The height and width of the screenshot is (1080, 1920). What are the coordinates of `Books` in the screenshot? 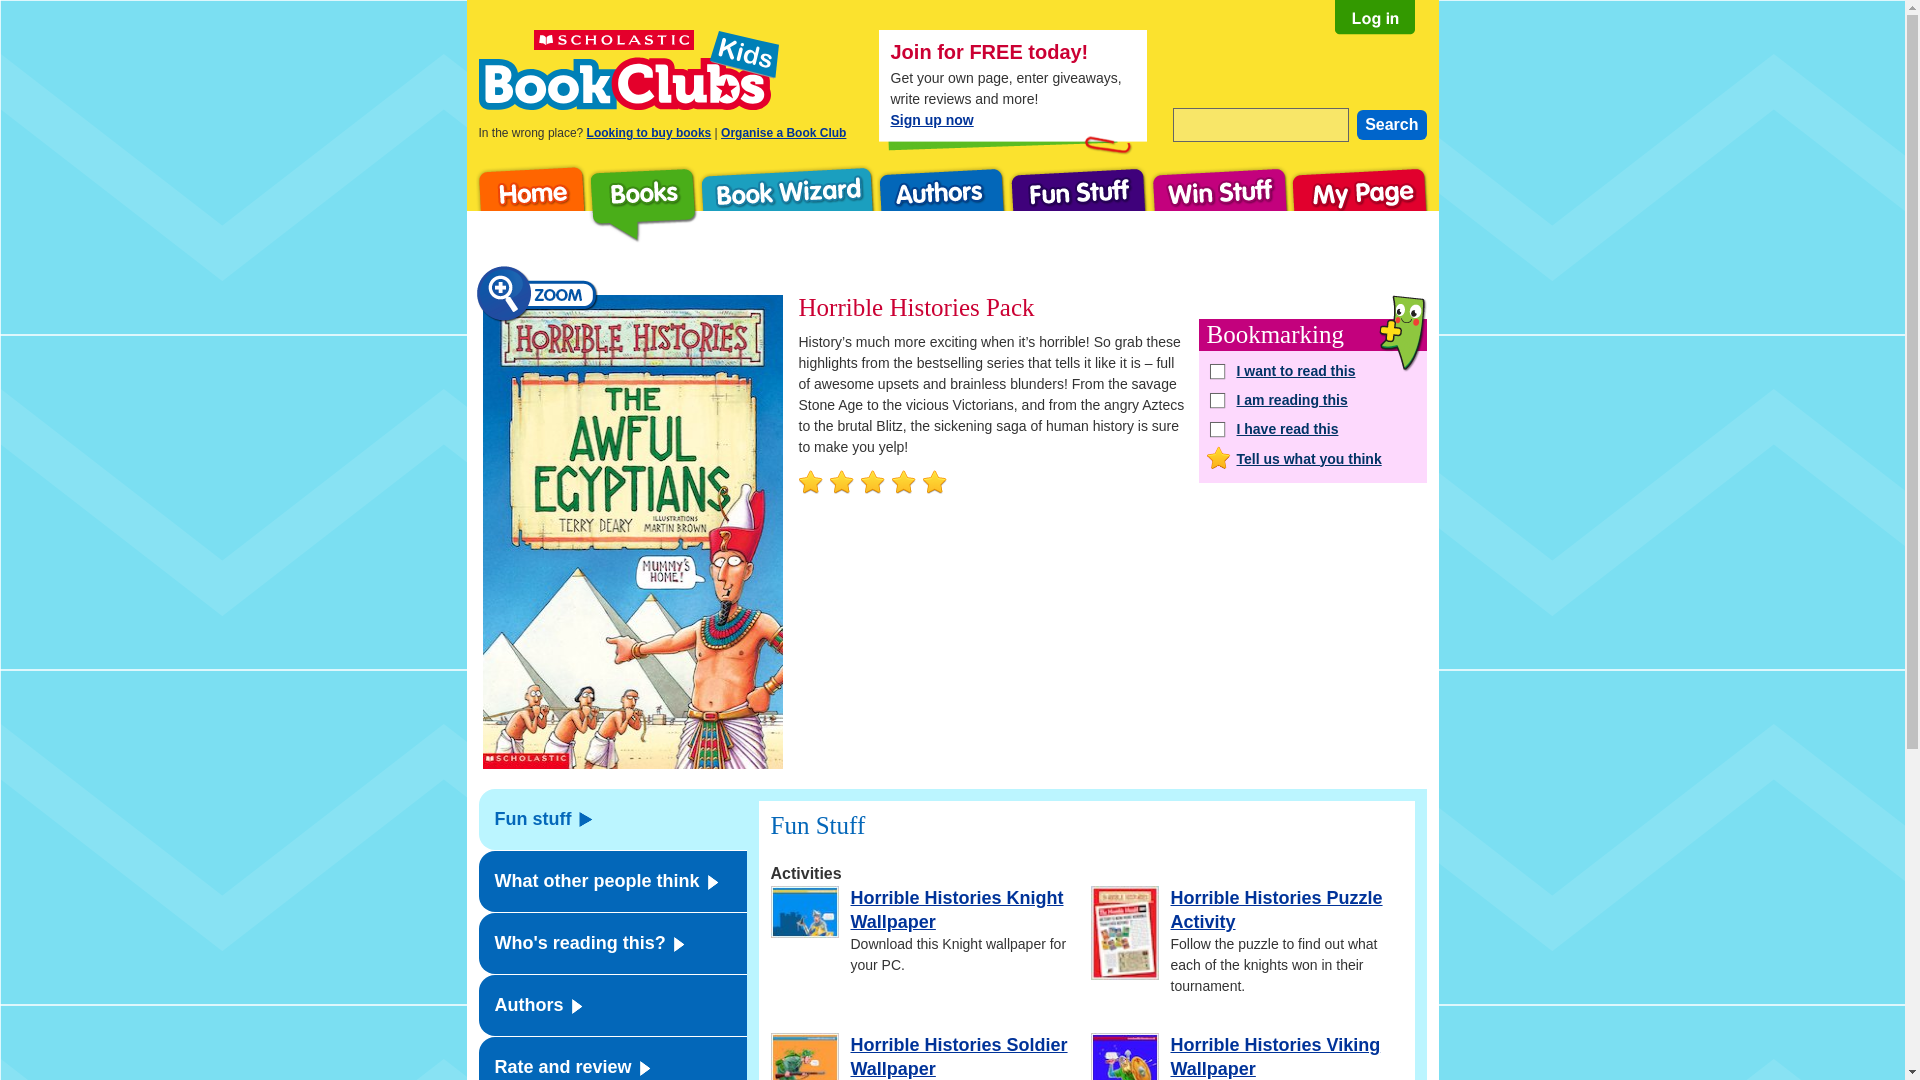 It's located at (642, 204).